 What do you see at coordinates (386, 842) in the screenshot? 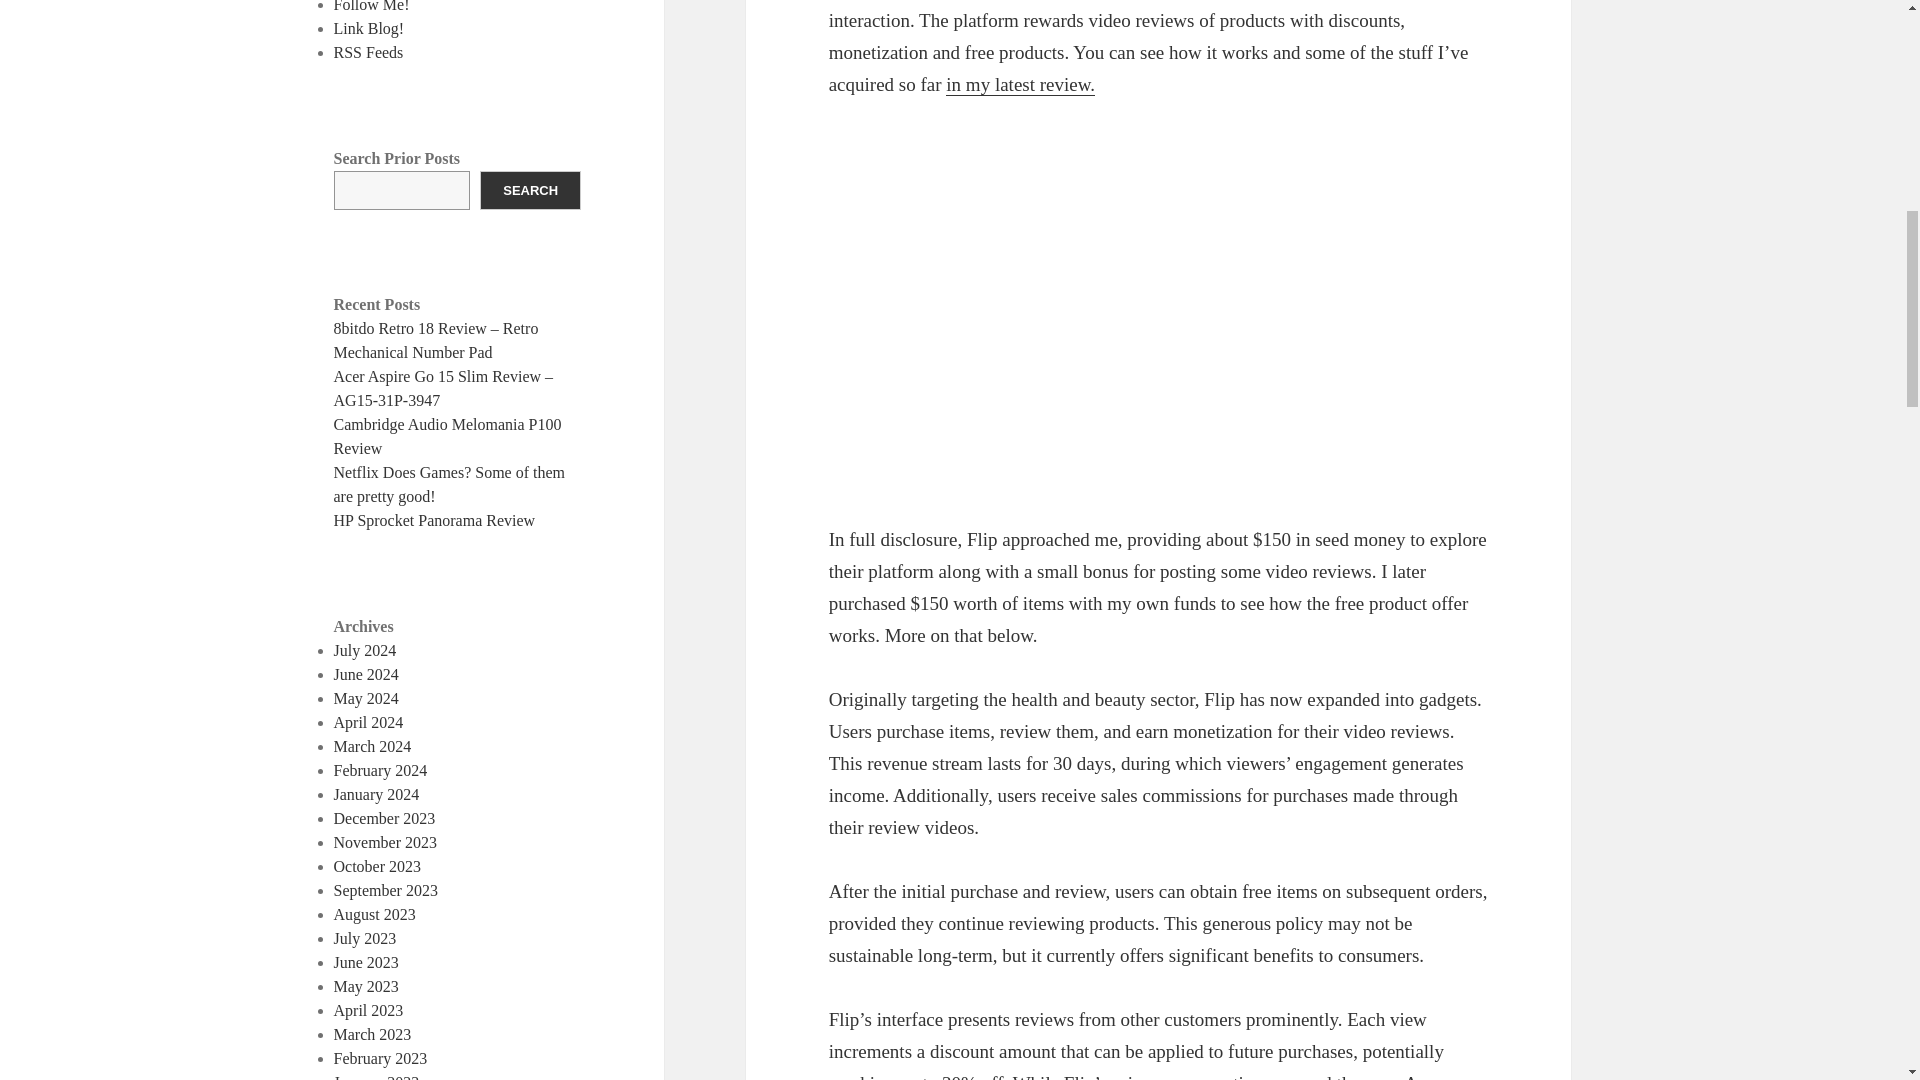
I see `November 2023` at bounding box center [386, 842].